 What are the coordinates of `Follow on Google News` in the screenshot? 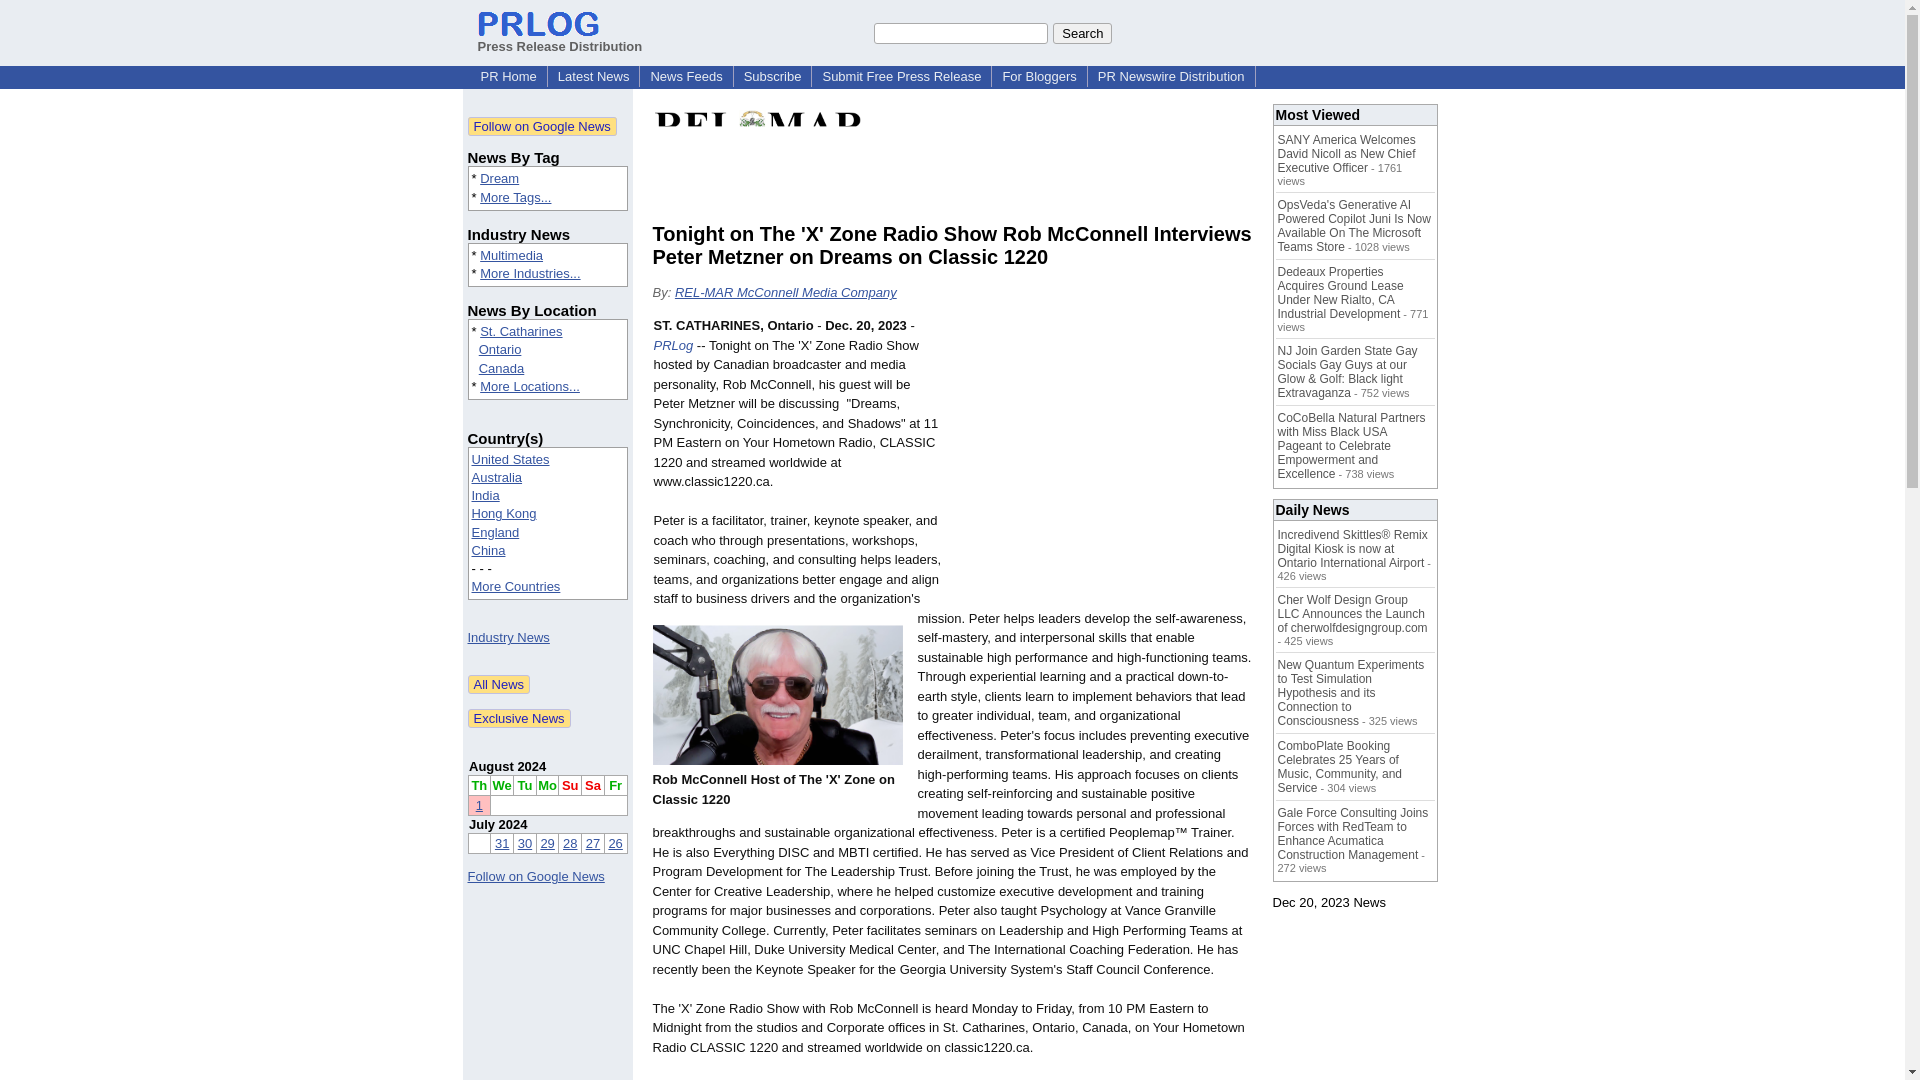 It's located at (542, 126).